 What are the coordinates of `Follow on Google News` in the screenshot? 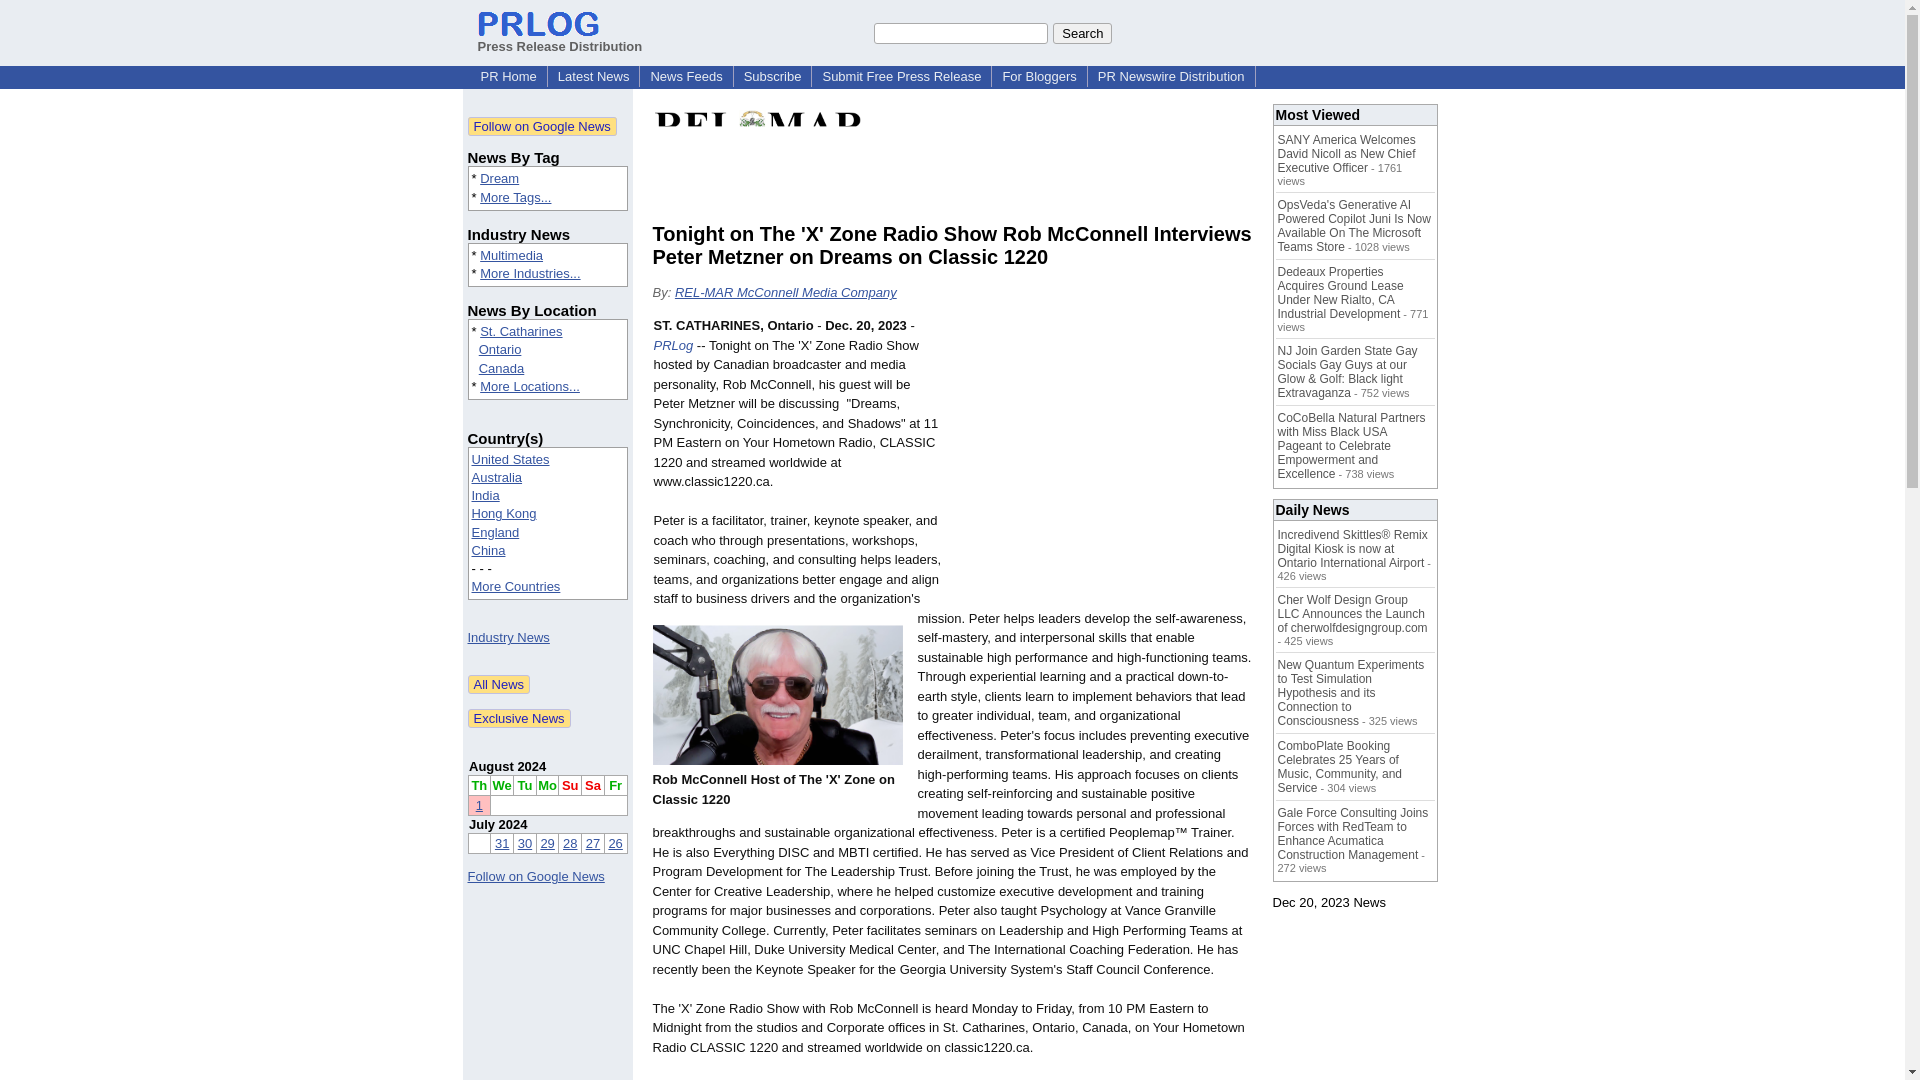 It's located at (542, 126).